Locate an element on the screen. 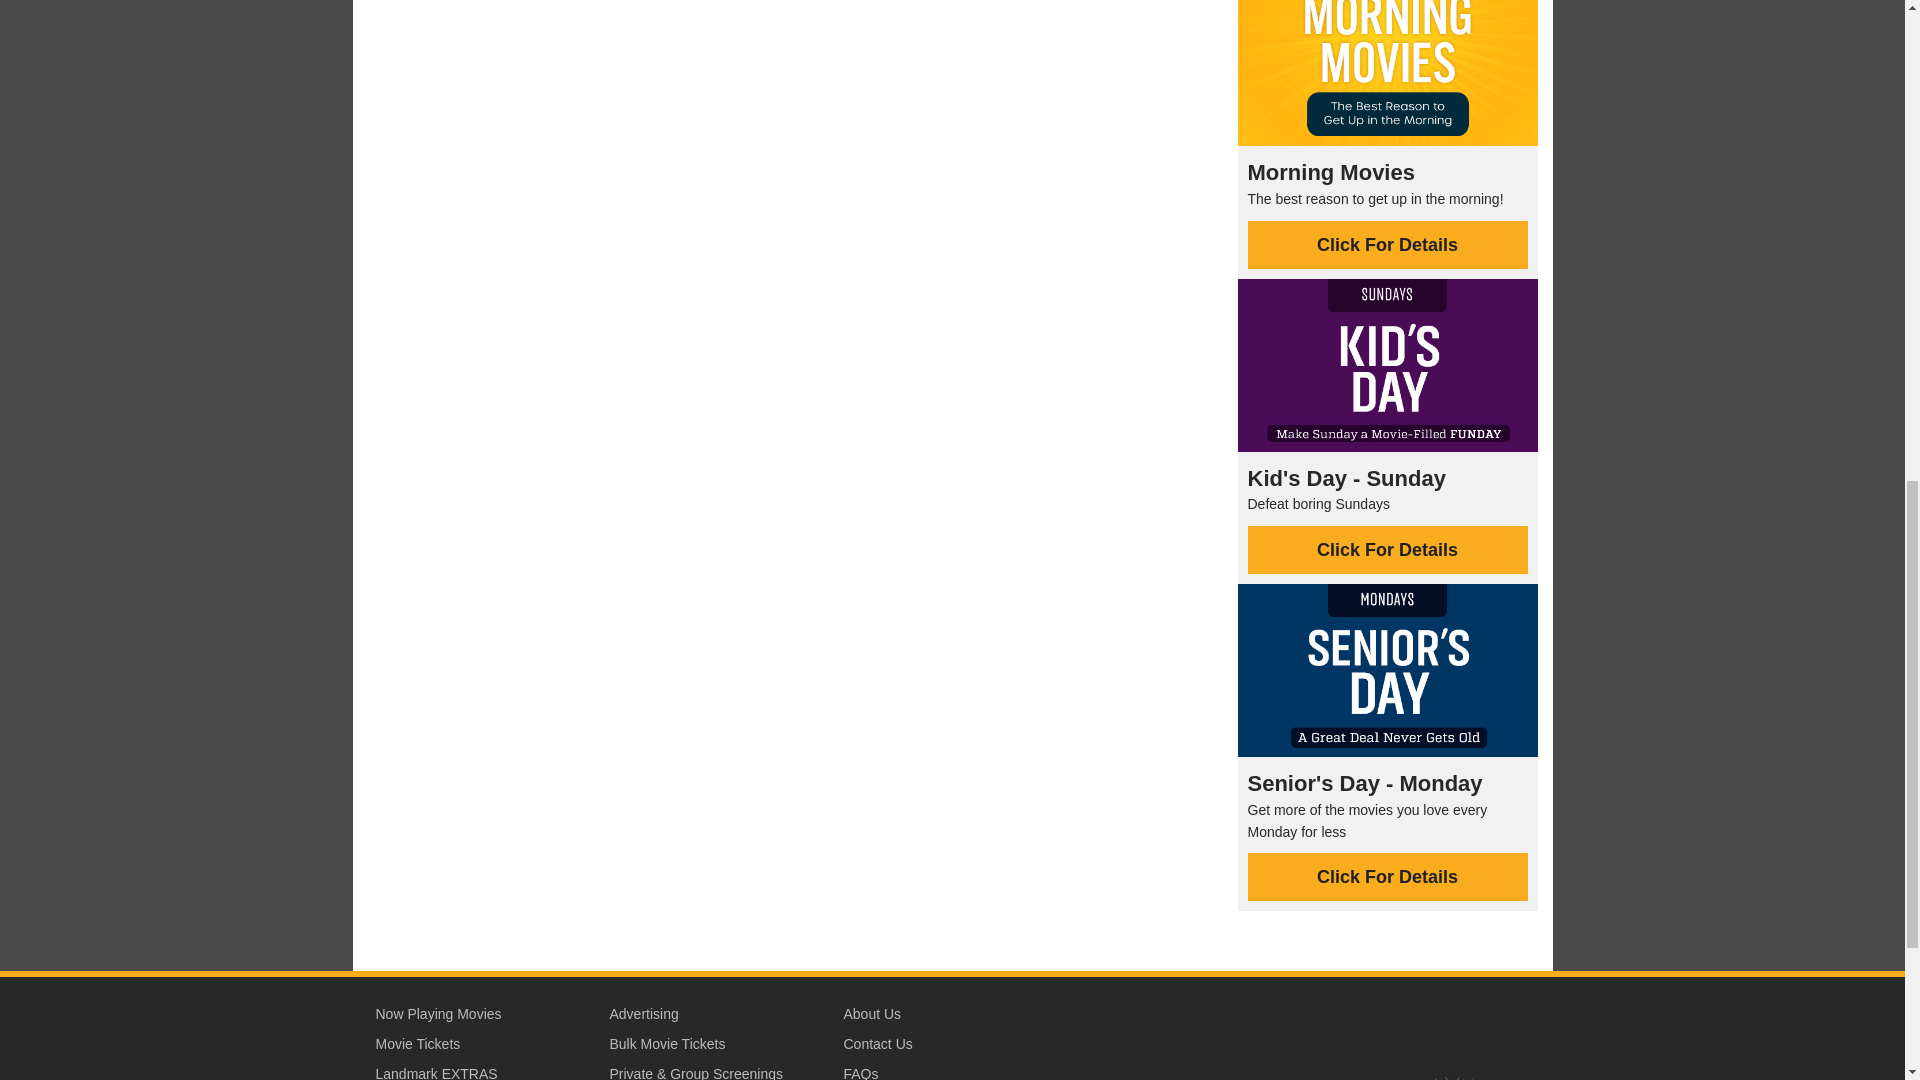  Click For Details is located at coordinates (1388, 244).